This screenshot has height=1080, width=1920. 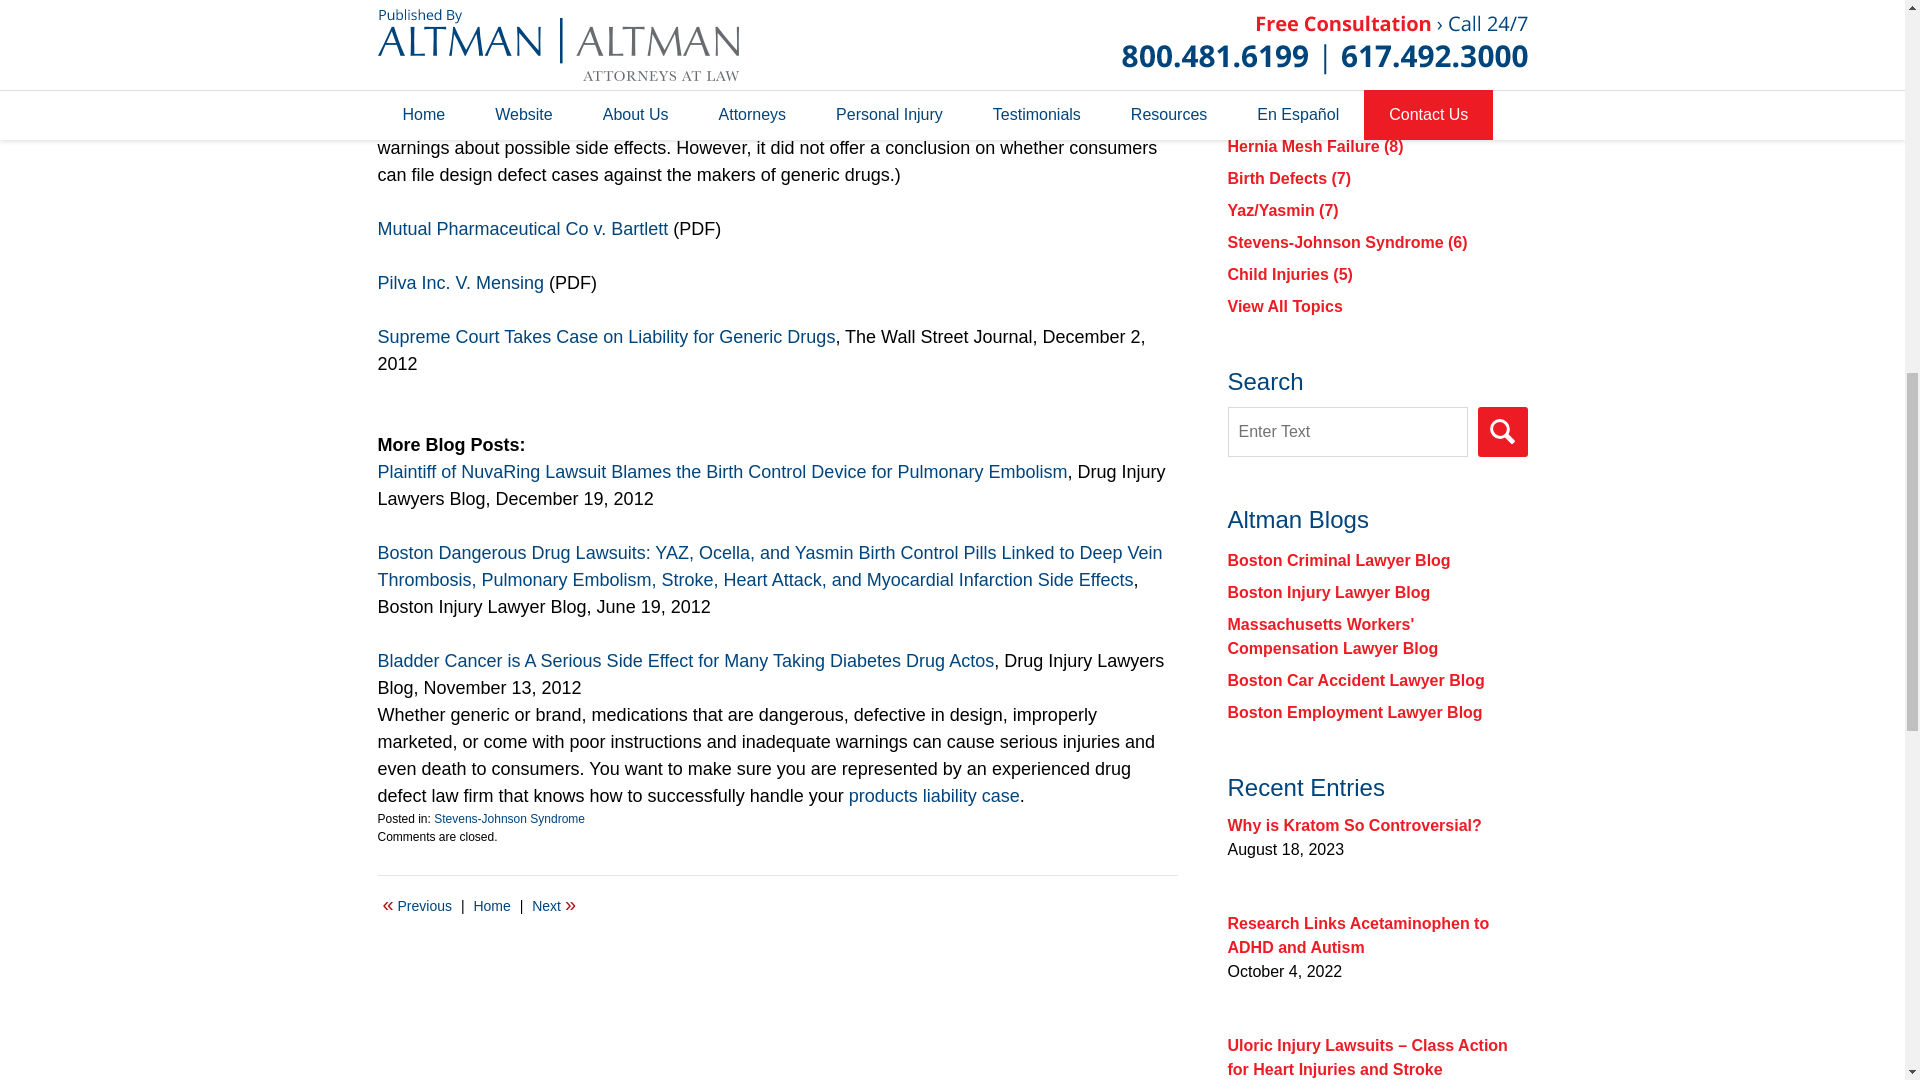 I want to click on Home, so click(x=491, y=906).